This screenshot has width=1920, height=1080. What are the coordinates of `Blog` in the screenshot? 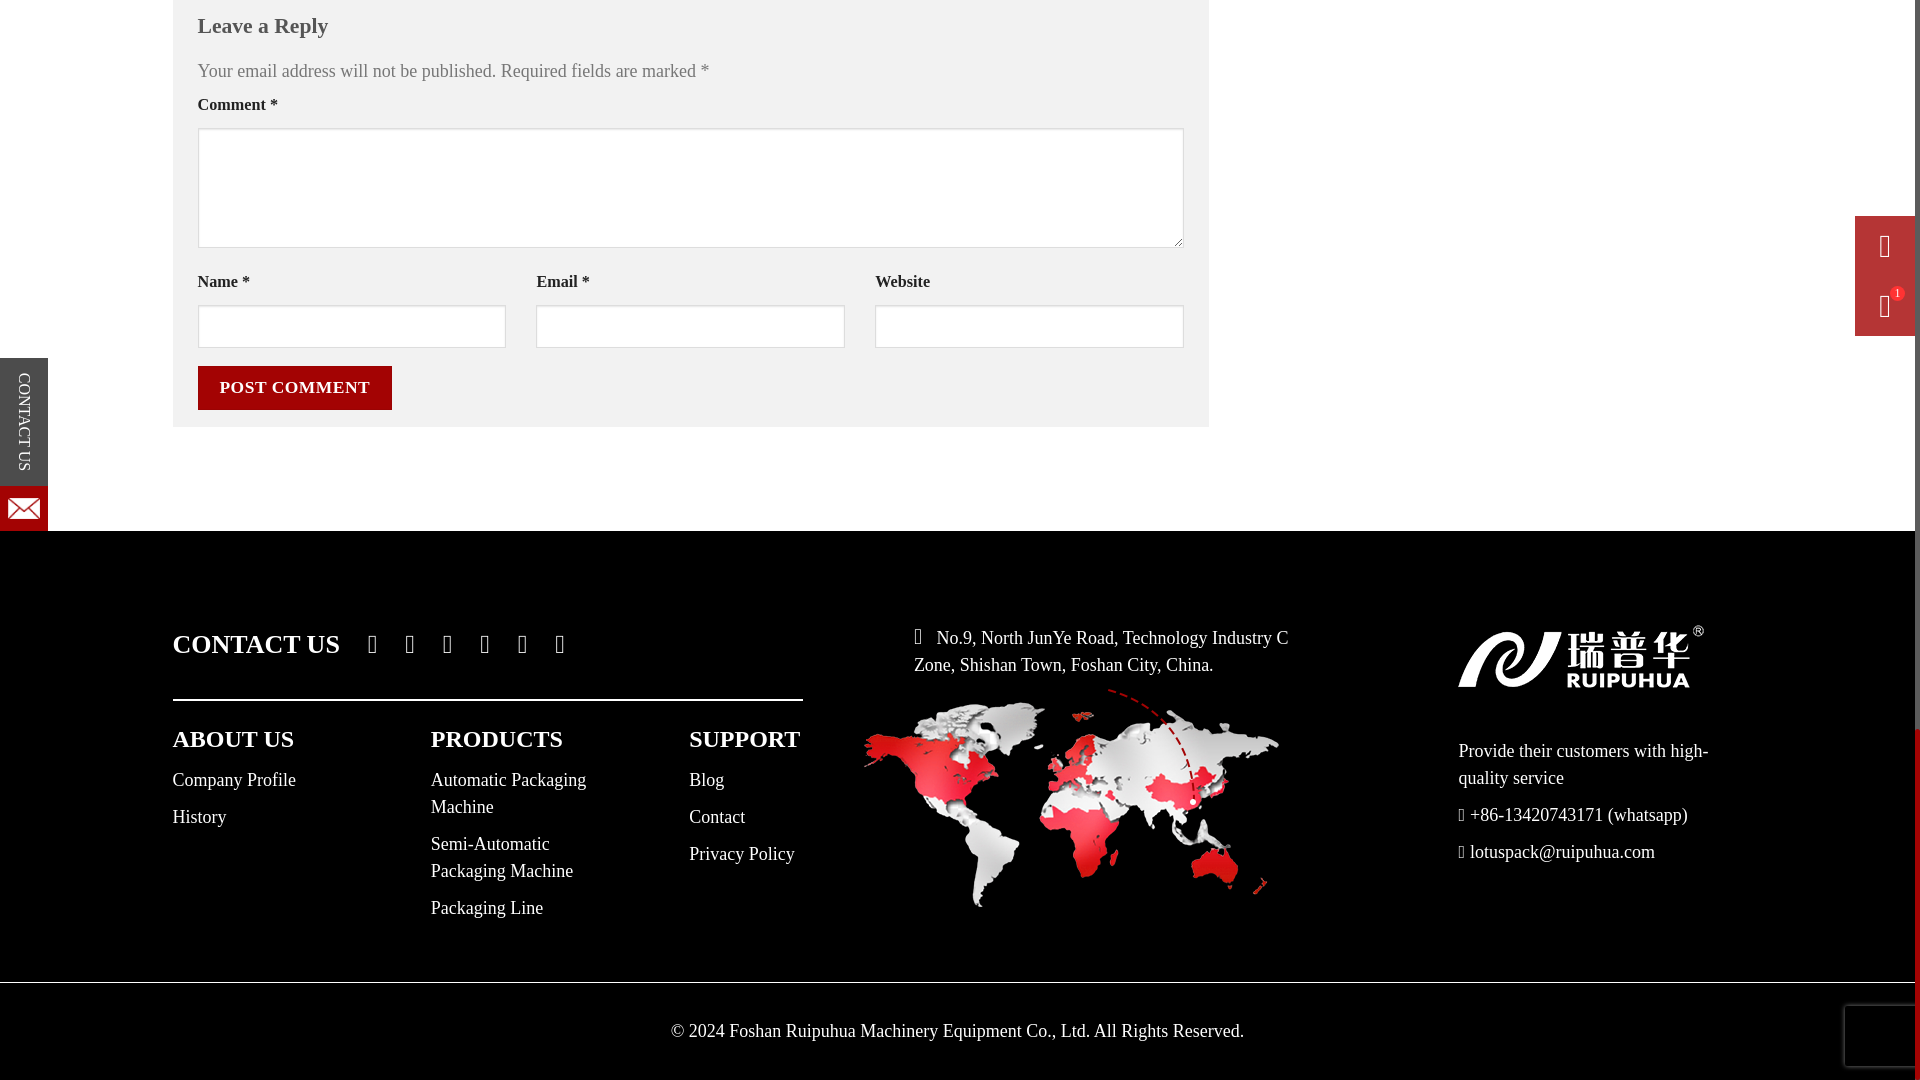 It's located at (706, 780).